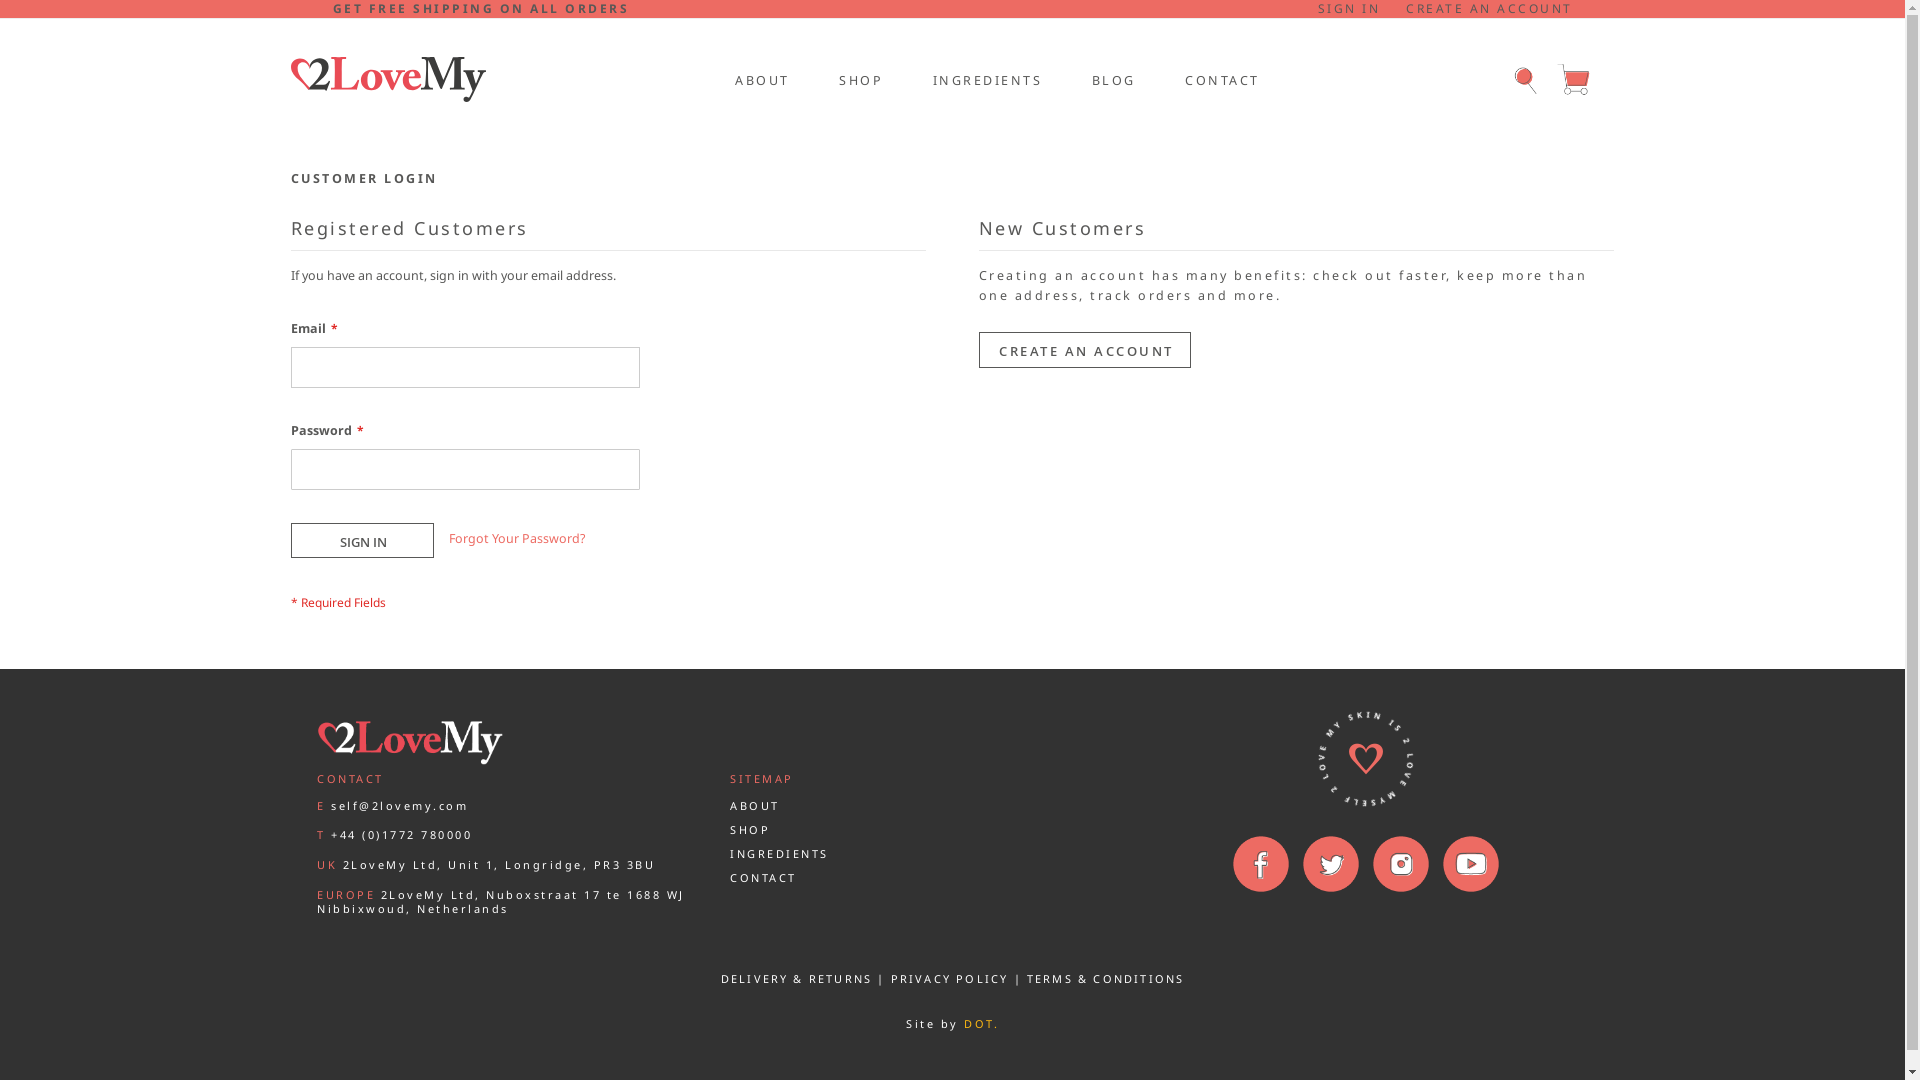 The height and width of the screenshot is (1080, 1920). What do you see at coordinates (362, 541) in the screenshot?
I see `SIGN IN` at bounding box center [362, 541].